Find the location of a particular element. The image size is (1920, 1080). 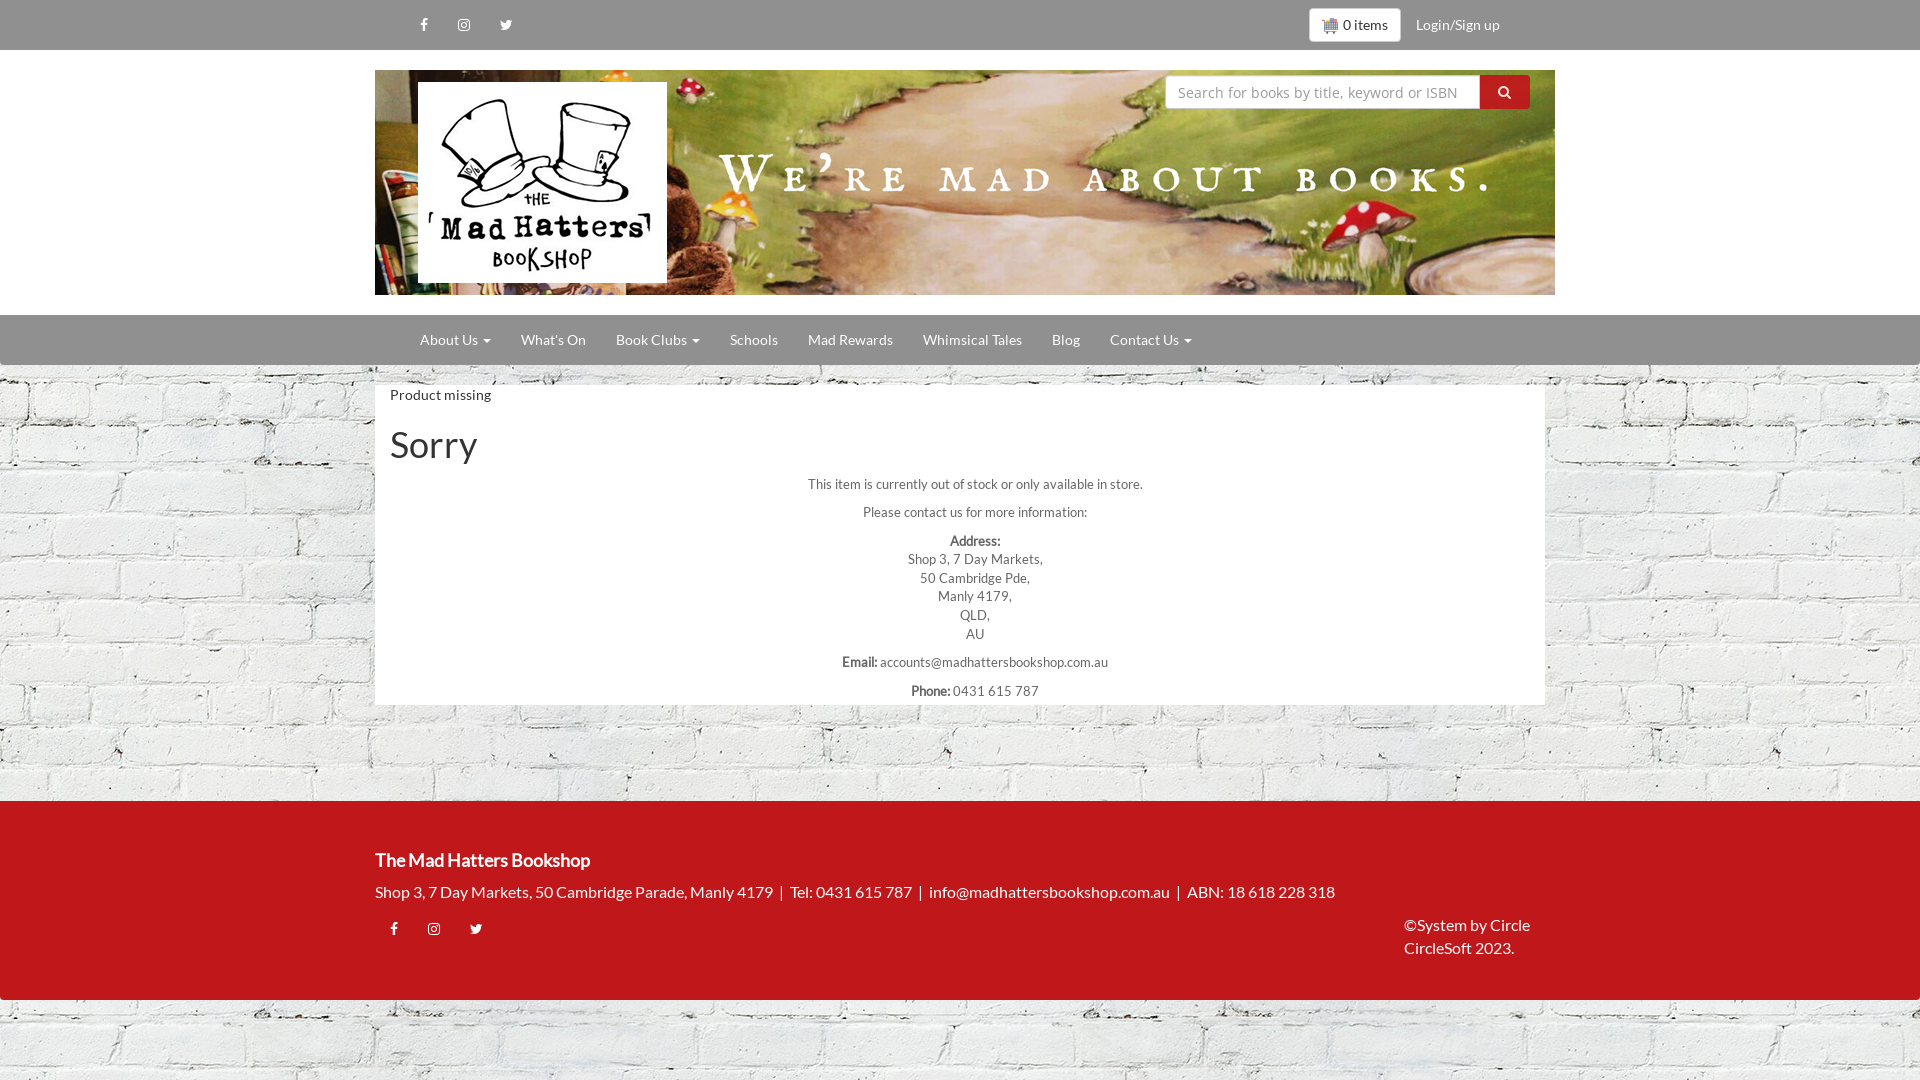

Contact Us  is located at coordinates (1151, 340).